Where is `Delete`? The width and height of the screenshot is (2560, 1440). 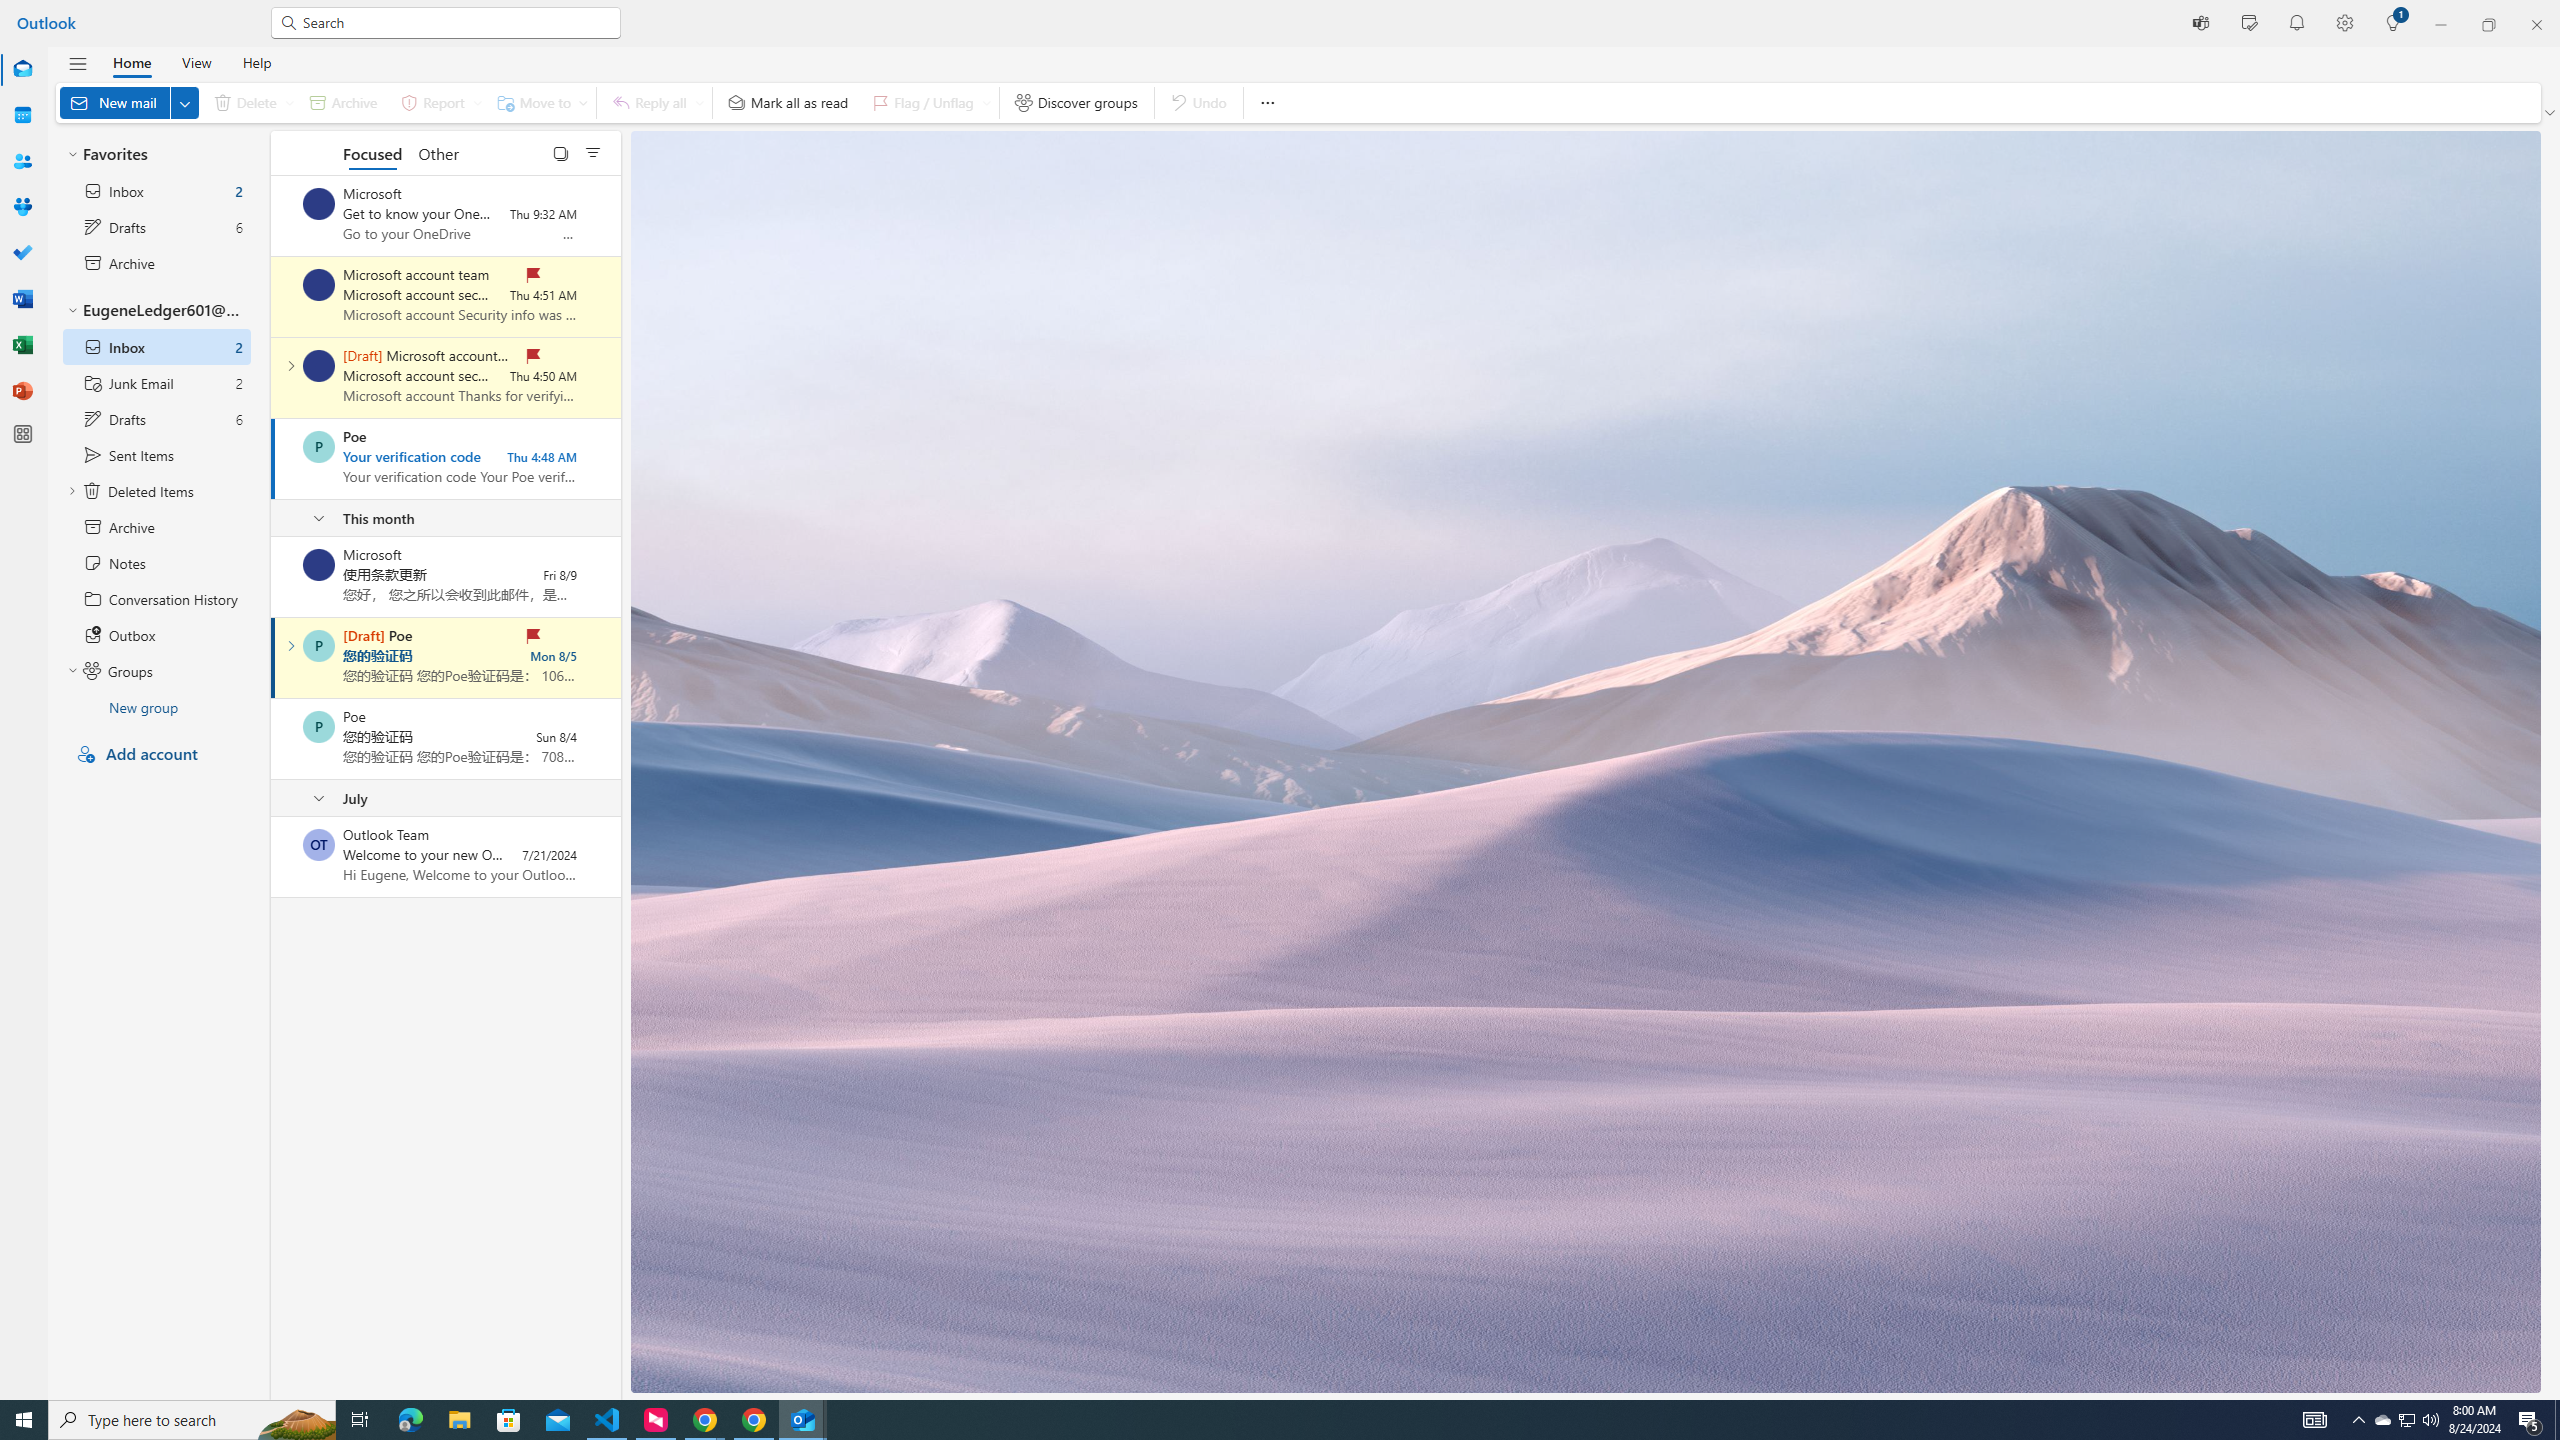 Delete is located at coordinates (249, 102).